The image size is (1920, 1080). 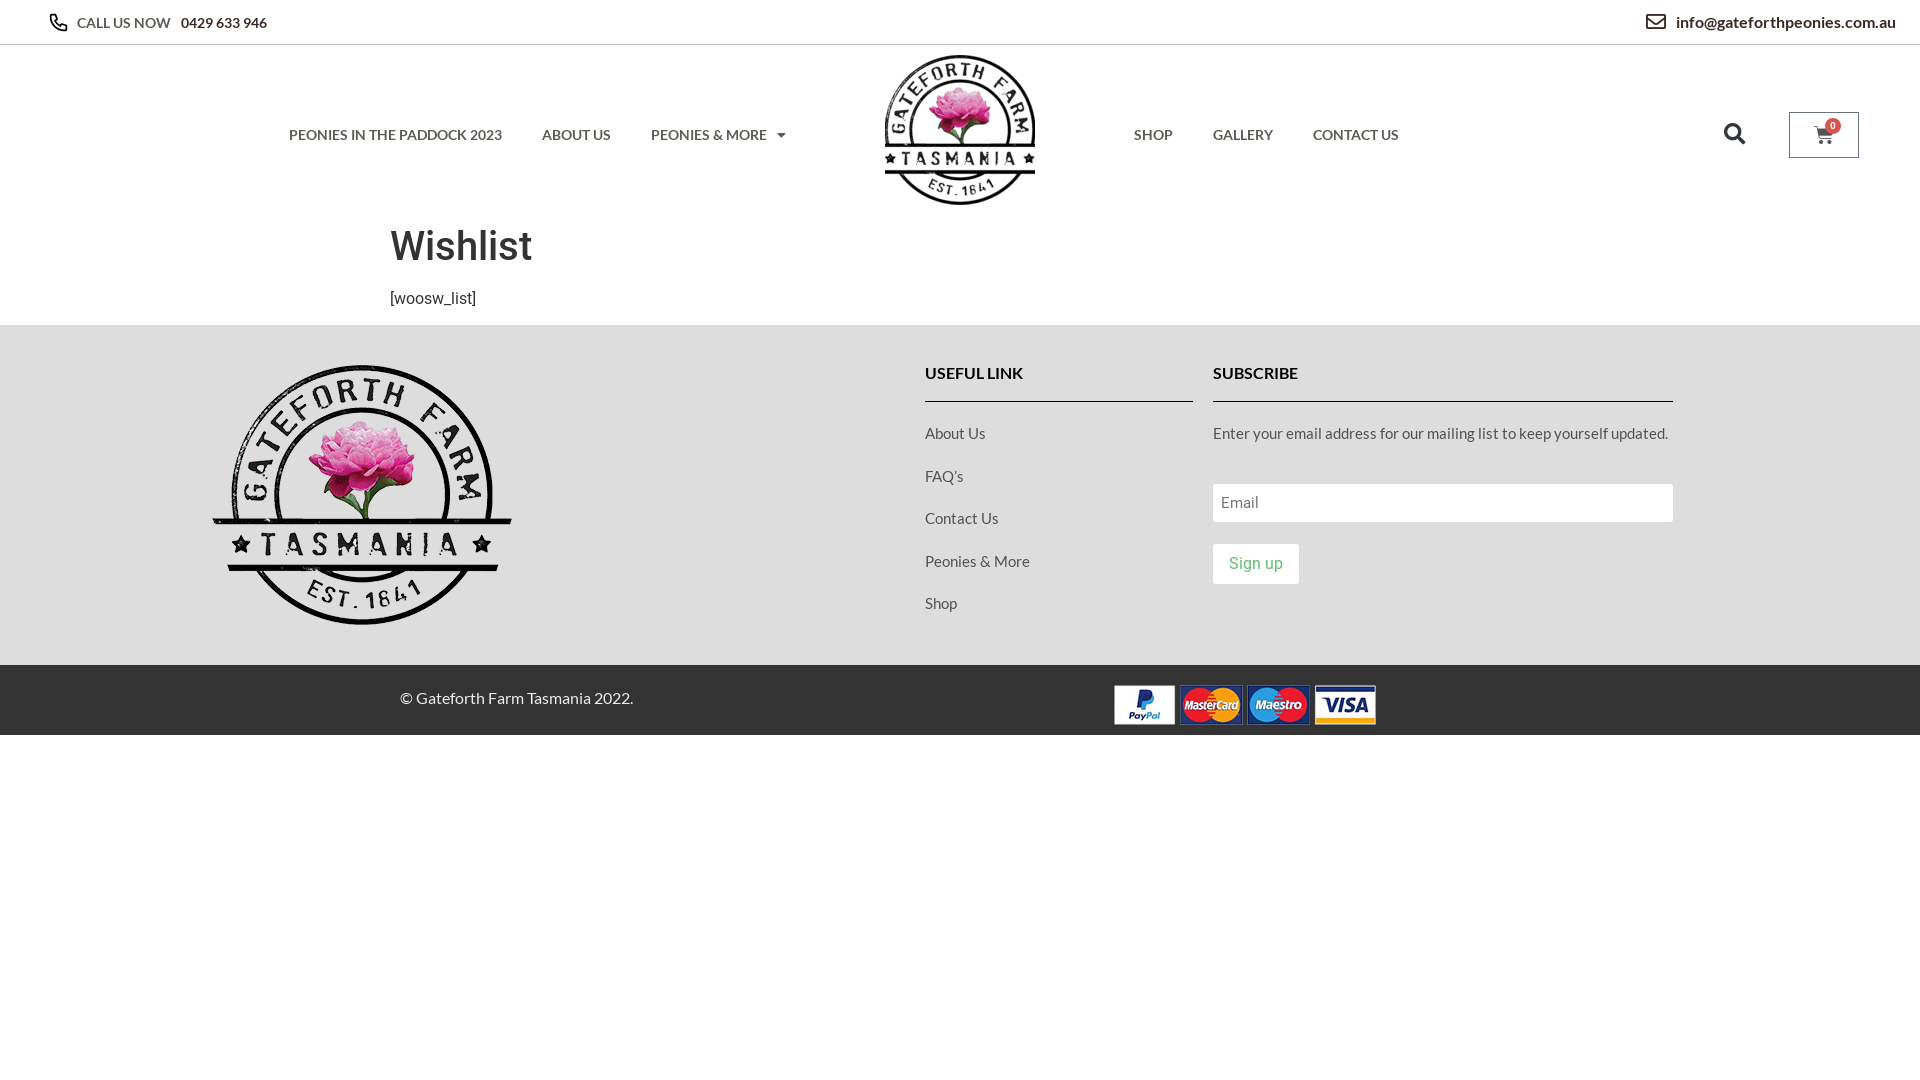 What do you see at coordinates (1356, 135) in the screenshot?
I see `CONTACT US` at bounding box center [1356, 135].